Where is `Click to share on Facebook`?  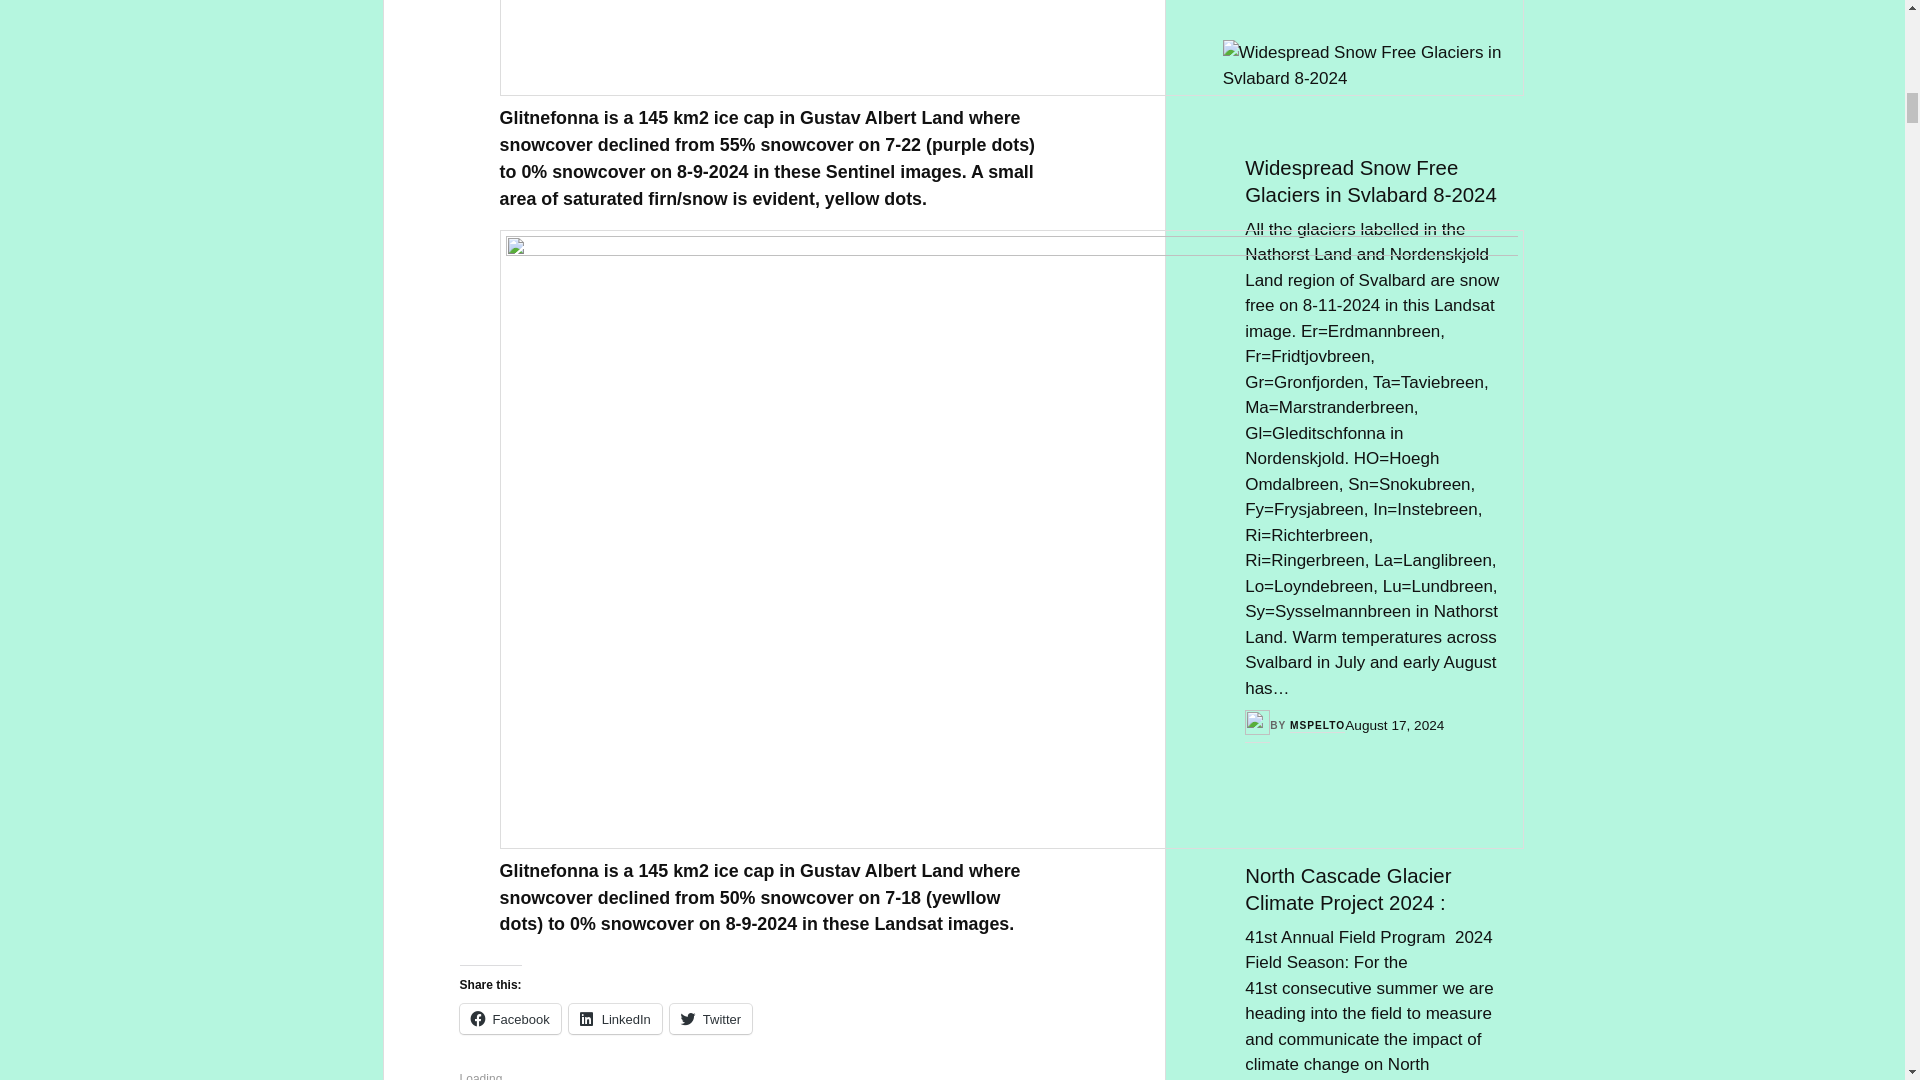 Click to share on Facebook is located at coordinates (510, 1018).